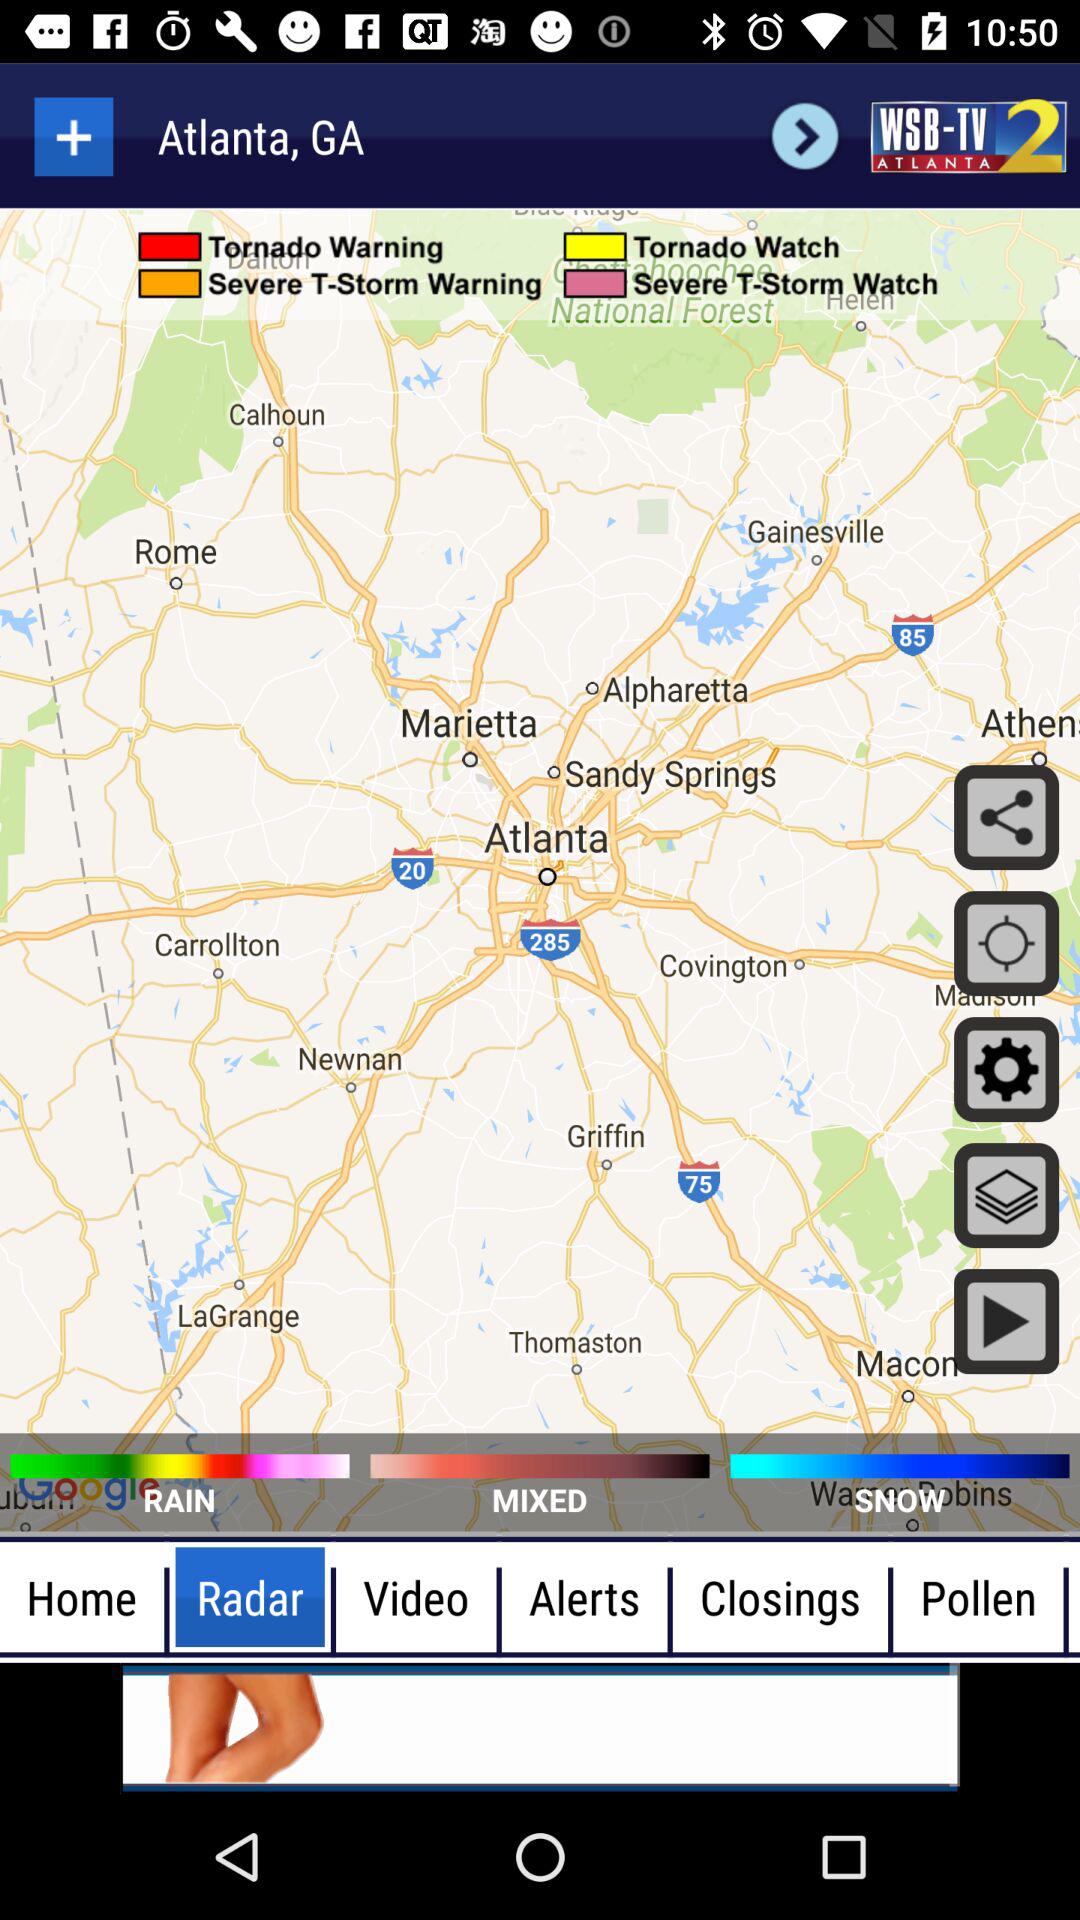  What do you see at coordinates (804, 136) in the screenshot?
I see `go forward` at bounding box center [804, 136].